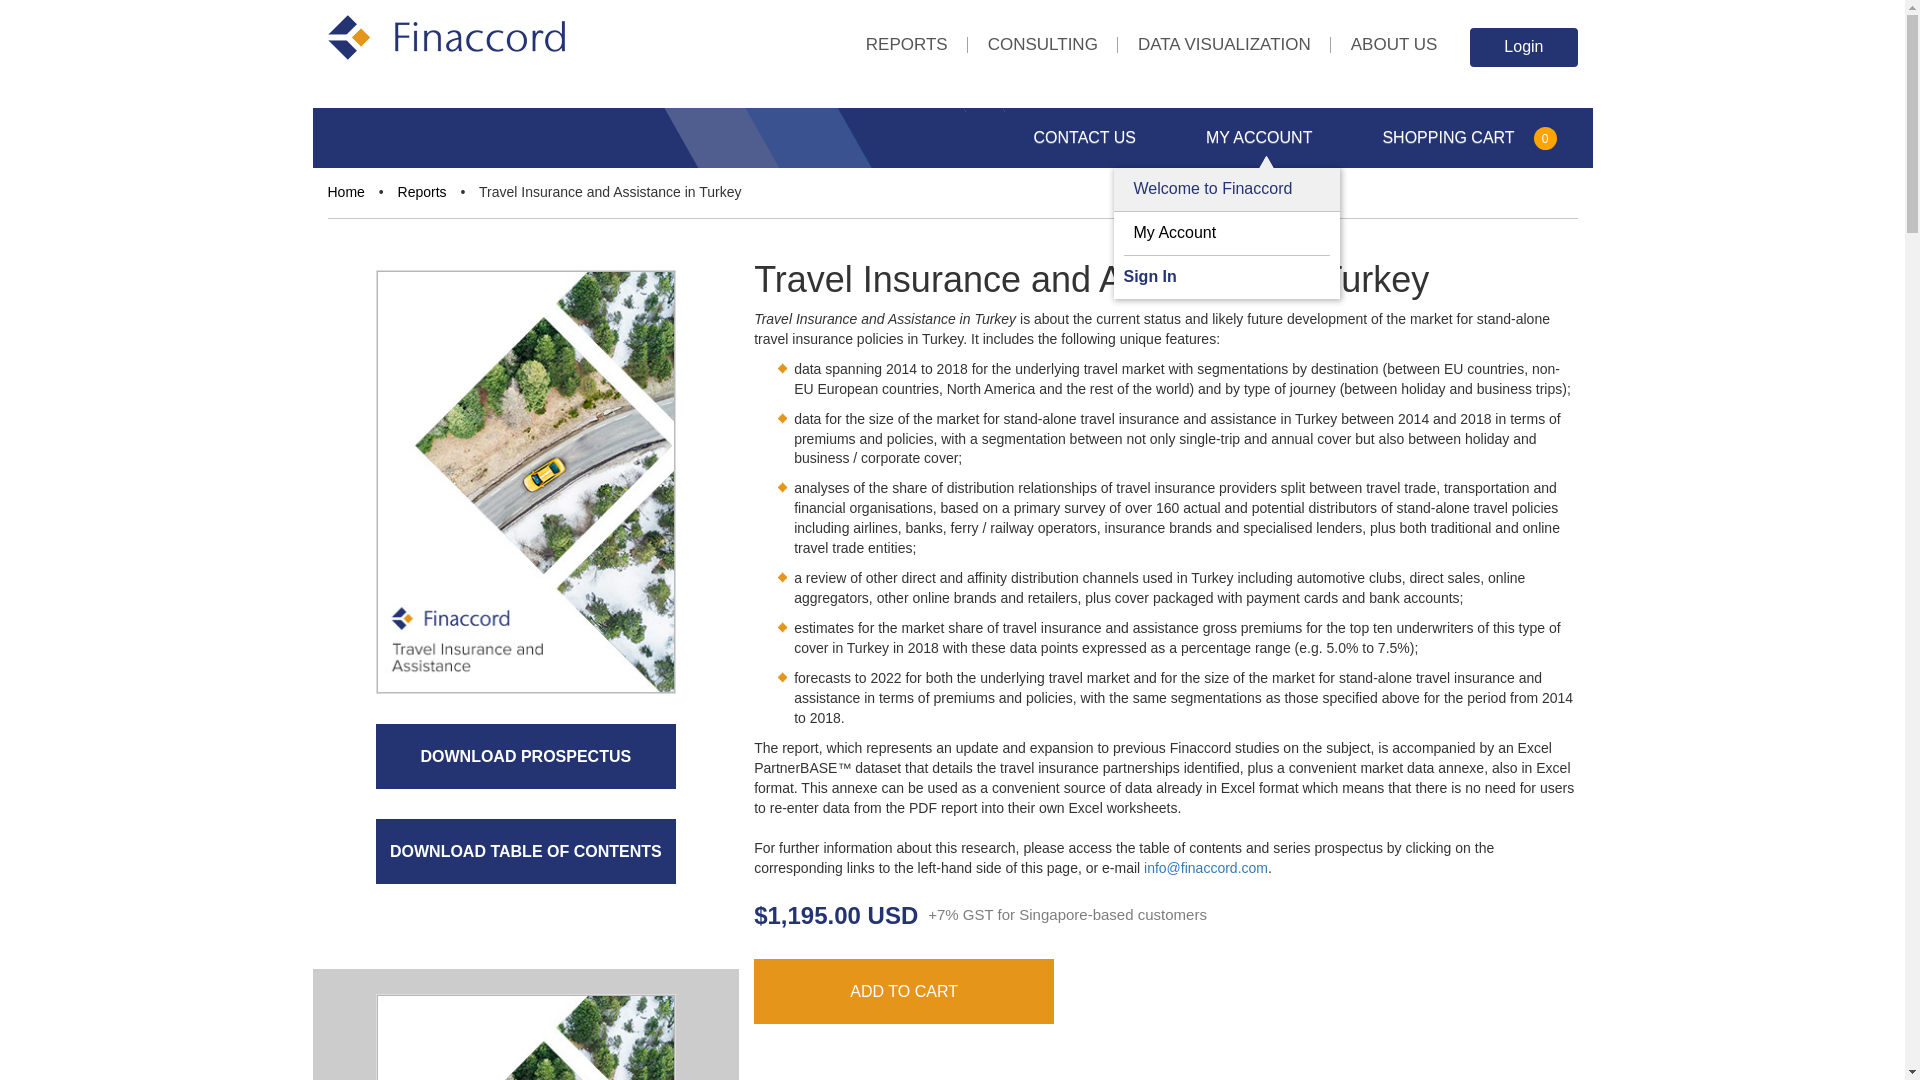 The width and height of the screenshot is (1920, 1080). What do you see at coordinates (906, 47) in the screenshot?
I see `REPORTS` at bounding box center [906, 47].